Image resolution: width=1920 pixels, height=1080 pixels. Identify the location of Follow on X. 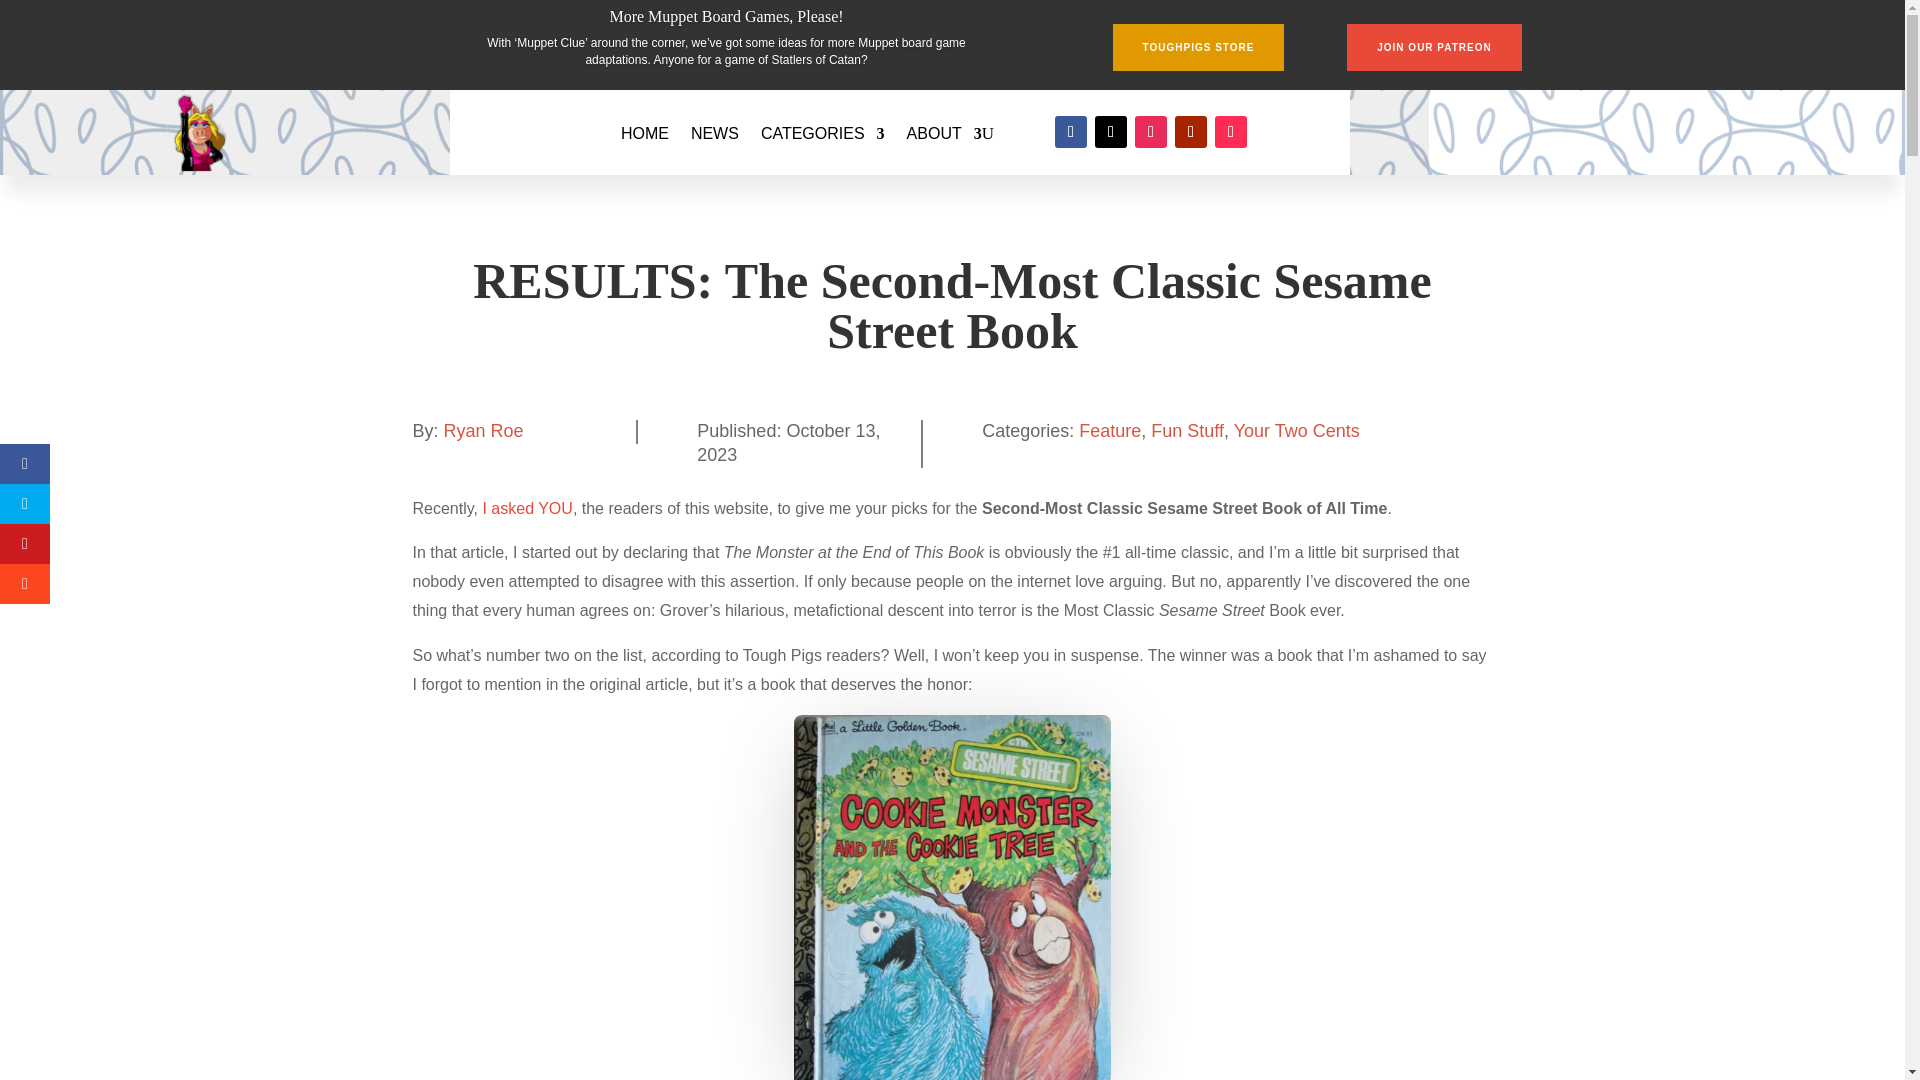
(1110, 131).